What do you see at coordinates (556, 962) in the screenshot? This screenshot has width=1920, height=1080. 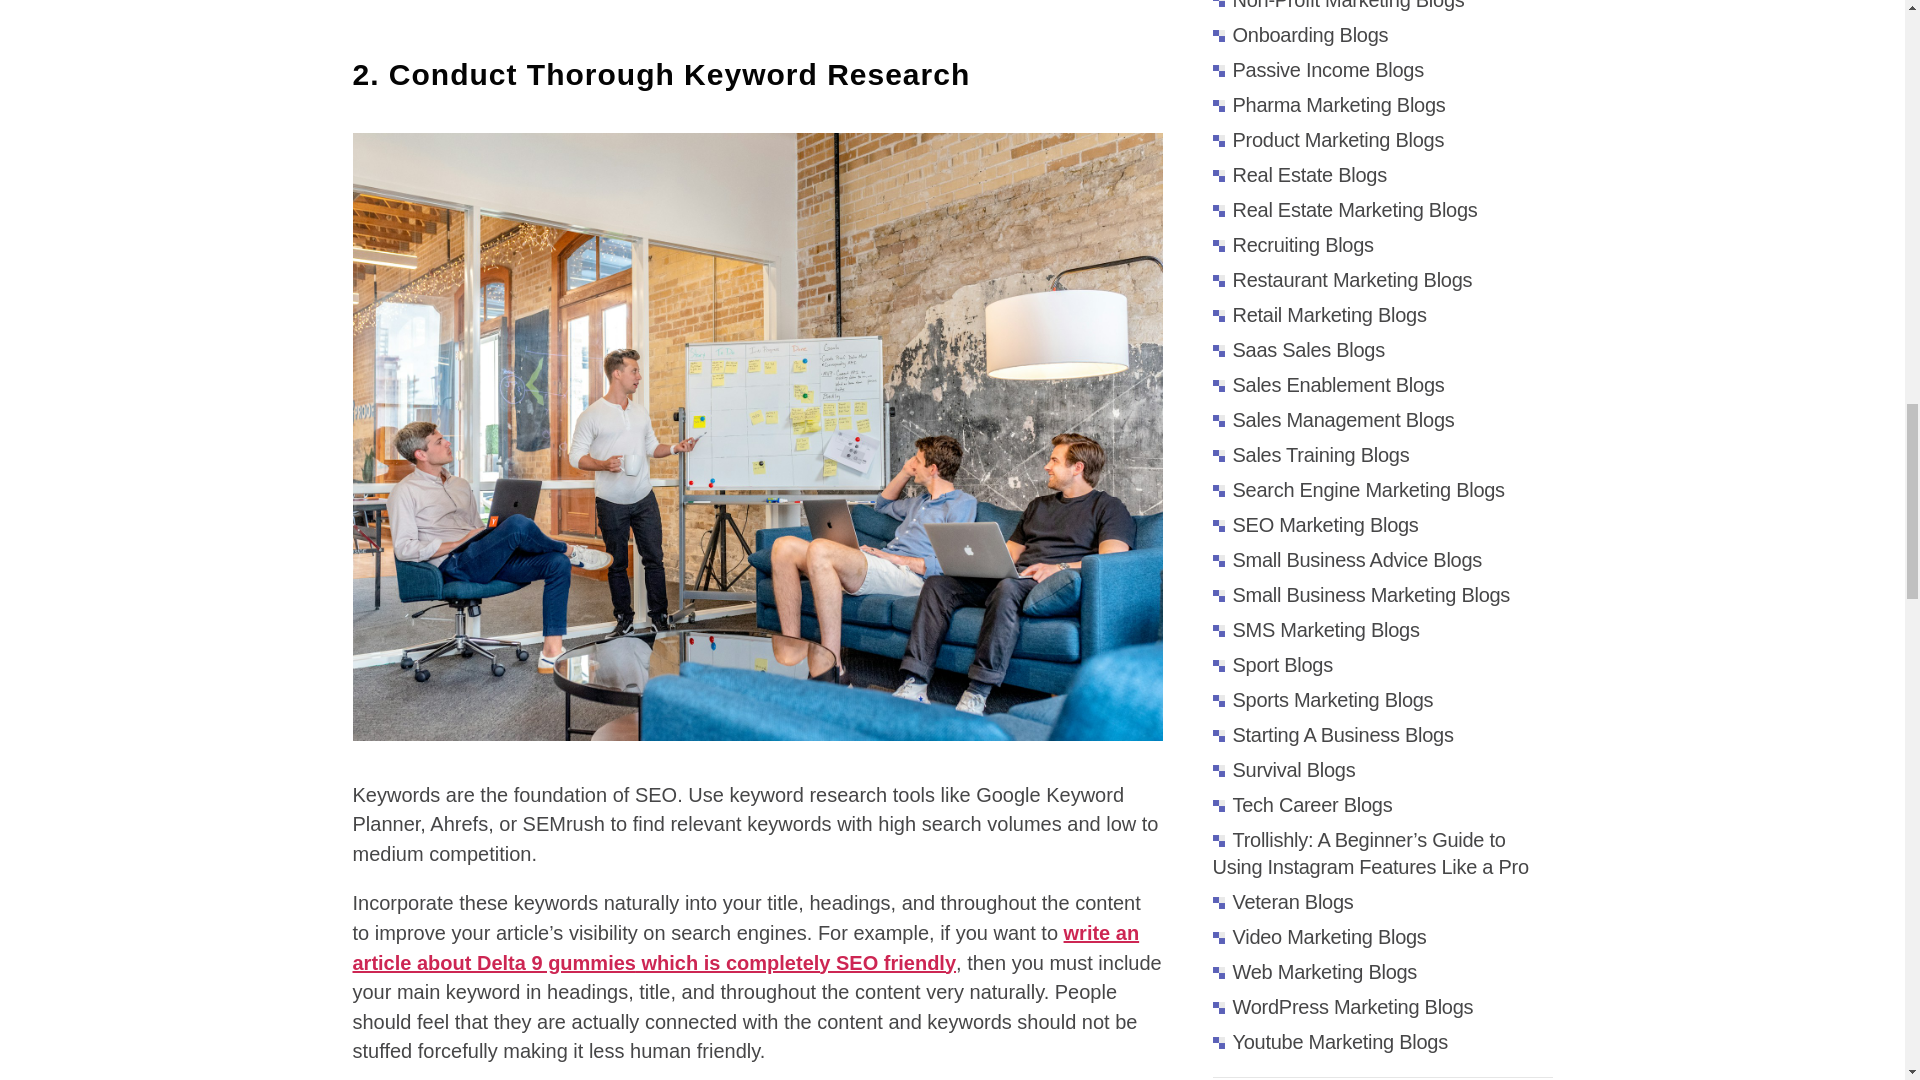 I see `Delta 9 gummies` at bounding box center [556, 962].